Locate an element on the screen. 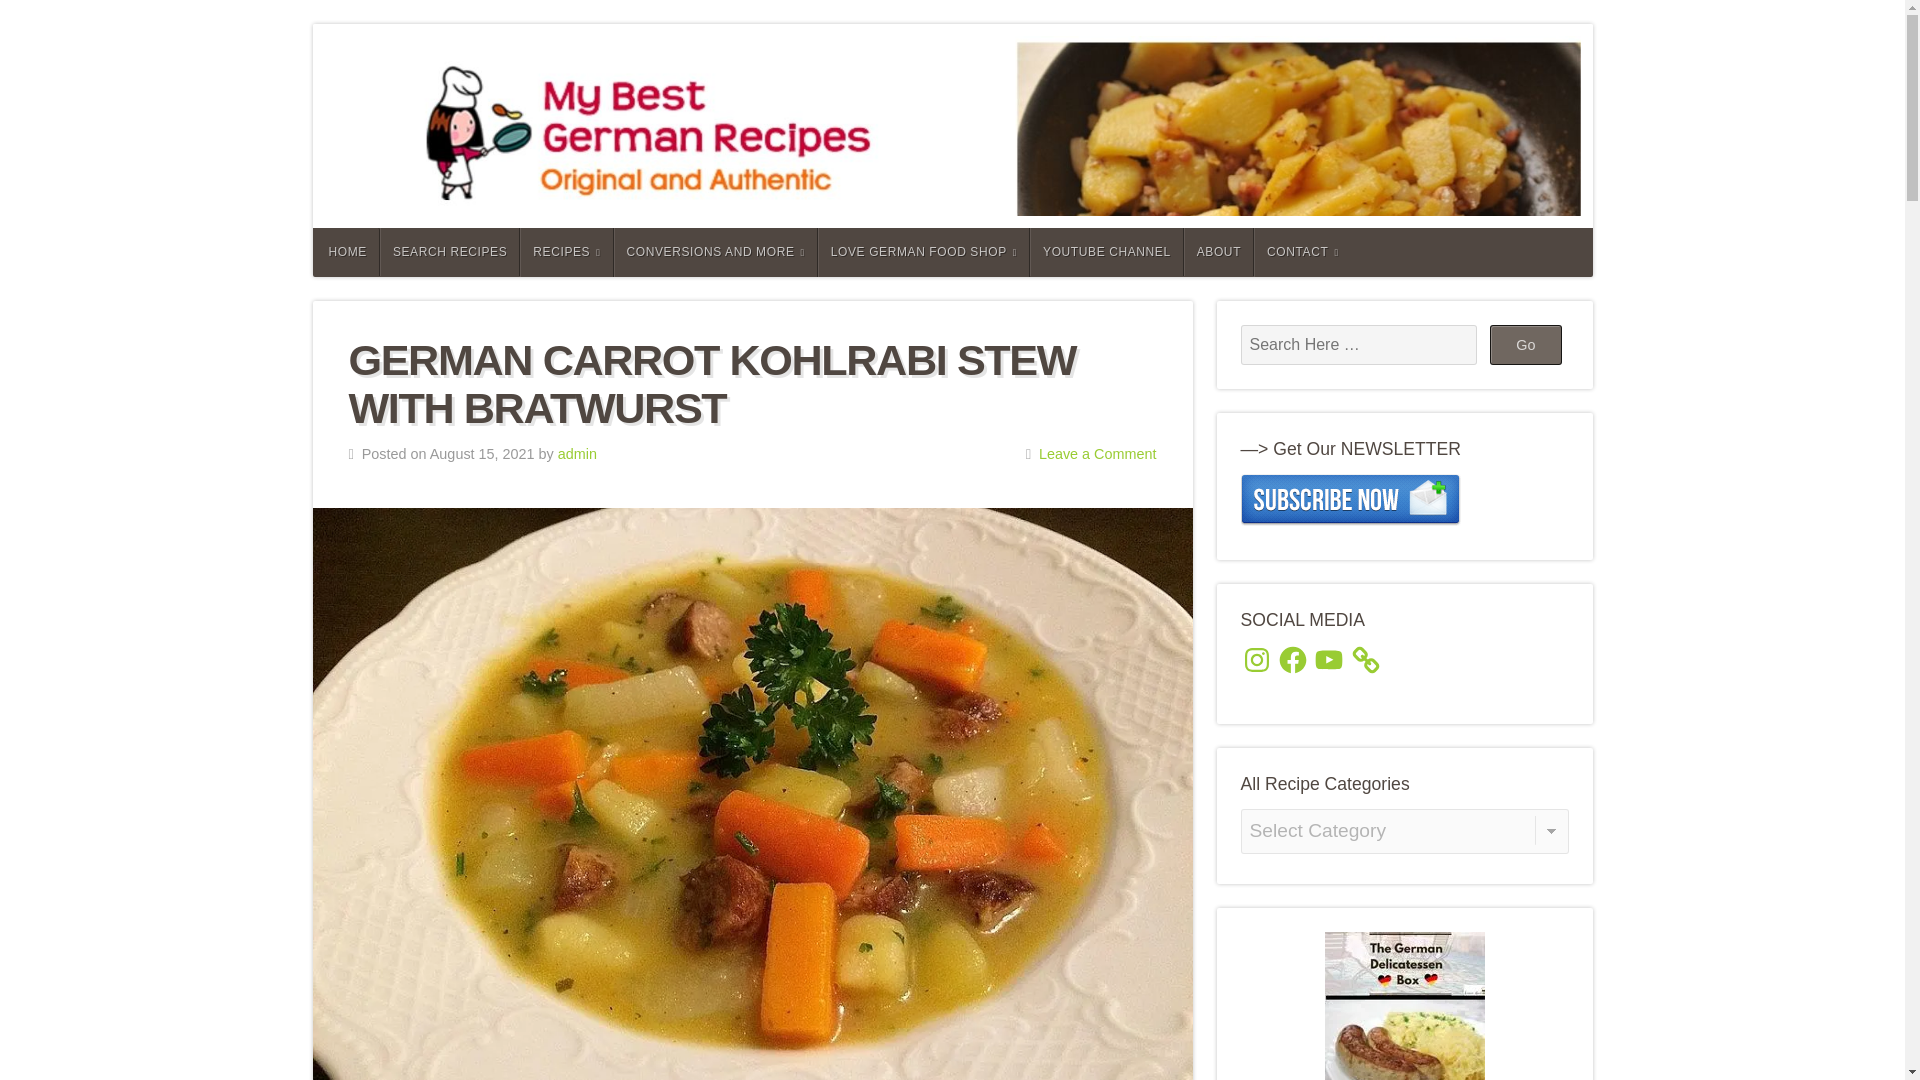 The width and height of the screenshot is (1920, 1080). CONTACT is located at coordinates (1302, 252).